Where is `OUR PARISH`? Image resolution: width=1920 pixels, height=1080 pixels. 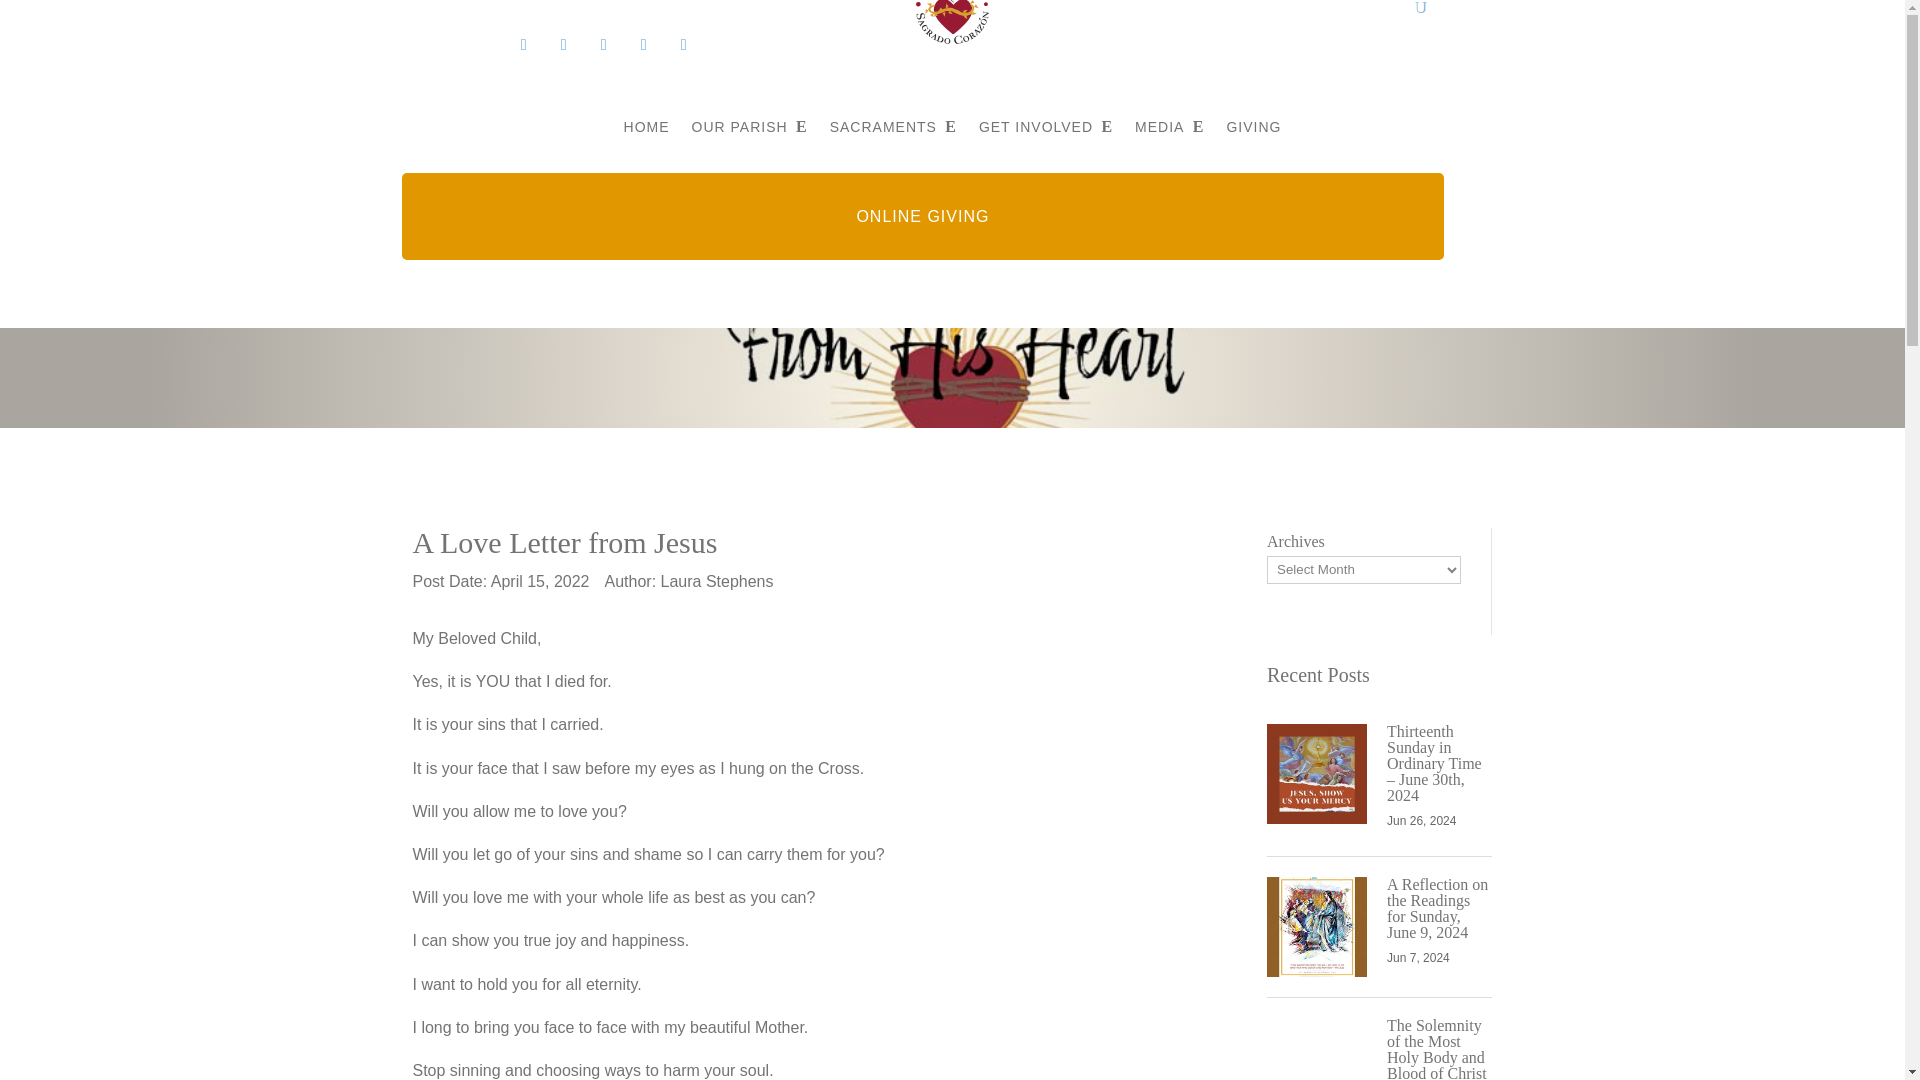
OUR PARISH is located at coordinates (750, 126).